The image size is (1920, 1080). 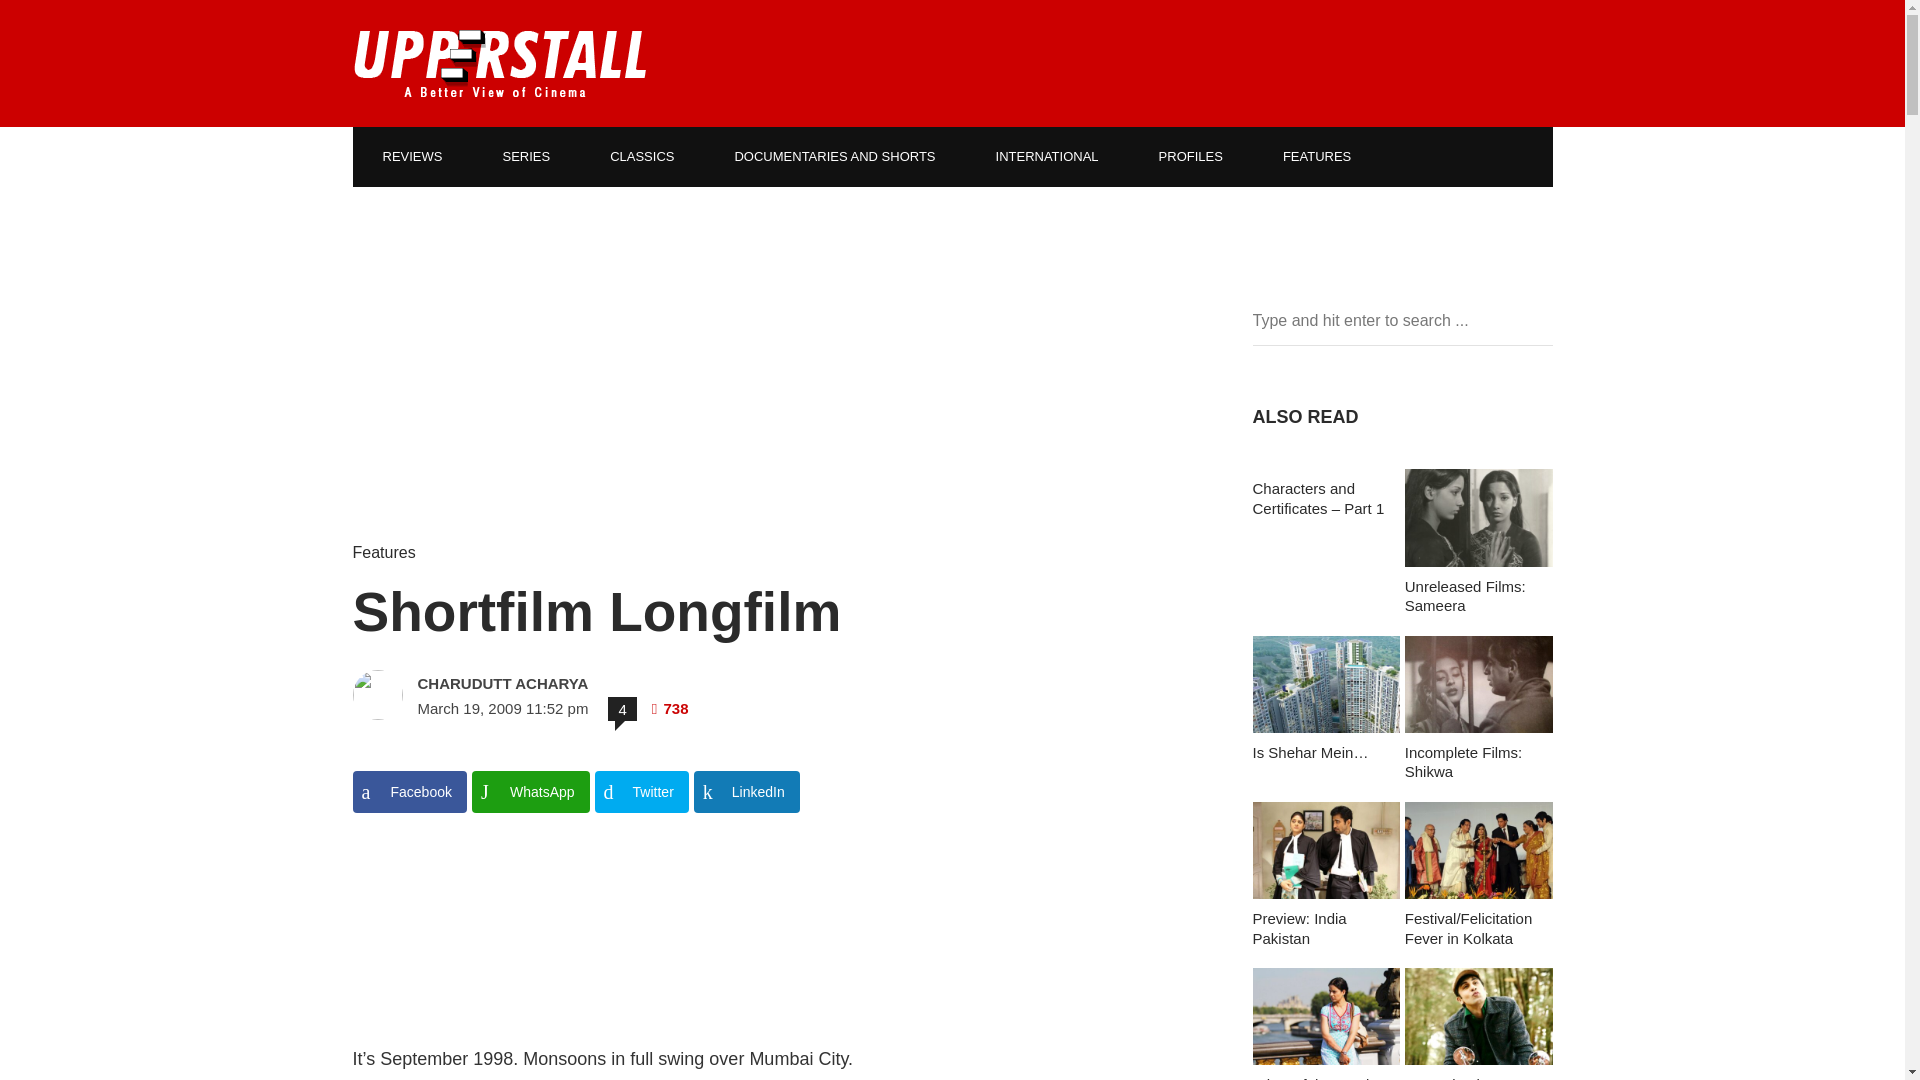 I want to click on LinkedIn, so click(x=746, y=792).